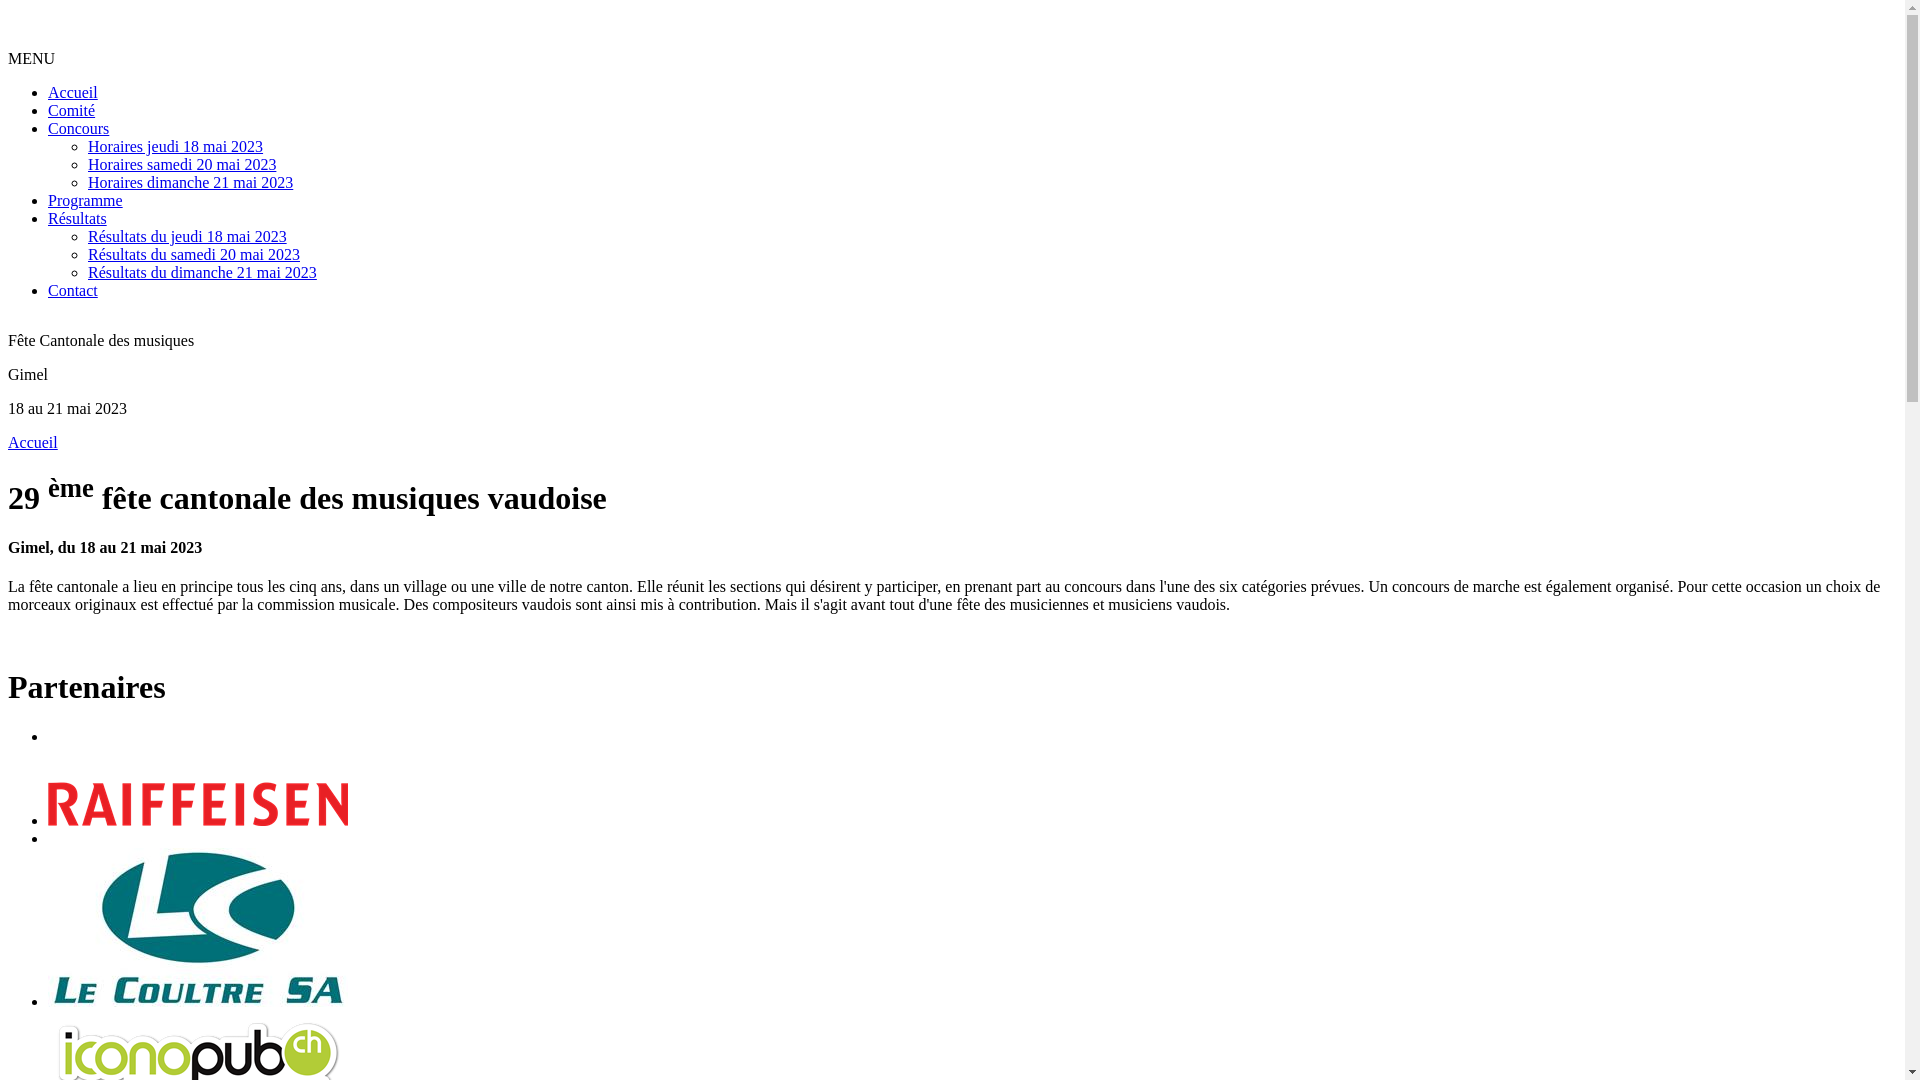 Image resolution: width=1920 pixels, height=1080 pixels. Describe the element at coordinates (182, 164) in the screenshot. I see `Horaires samedi 20 mai 2023` at that location.